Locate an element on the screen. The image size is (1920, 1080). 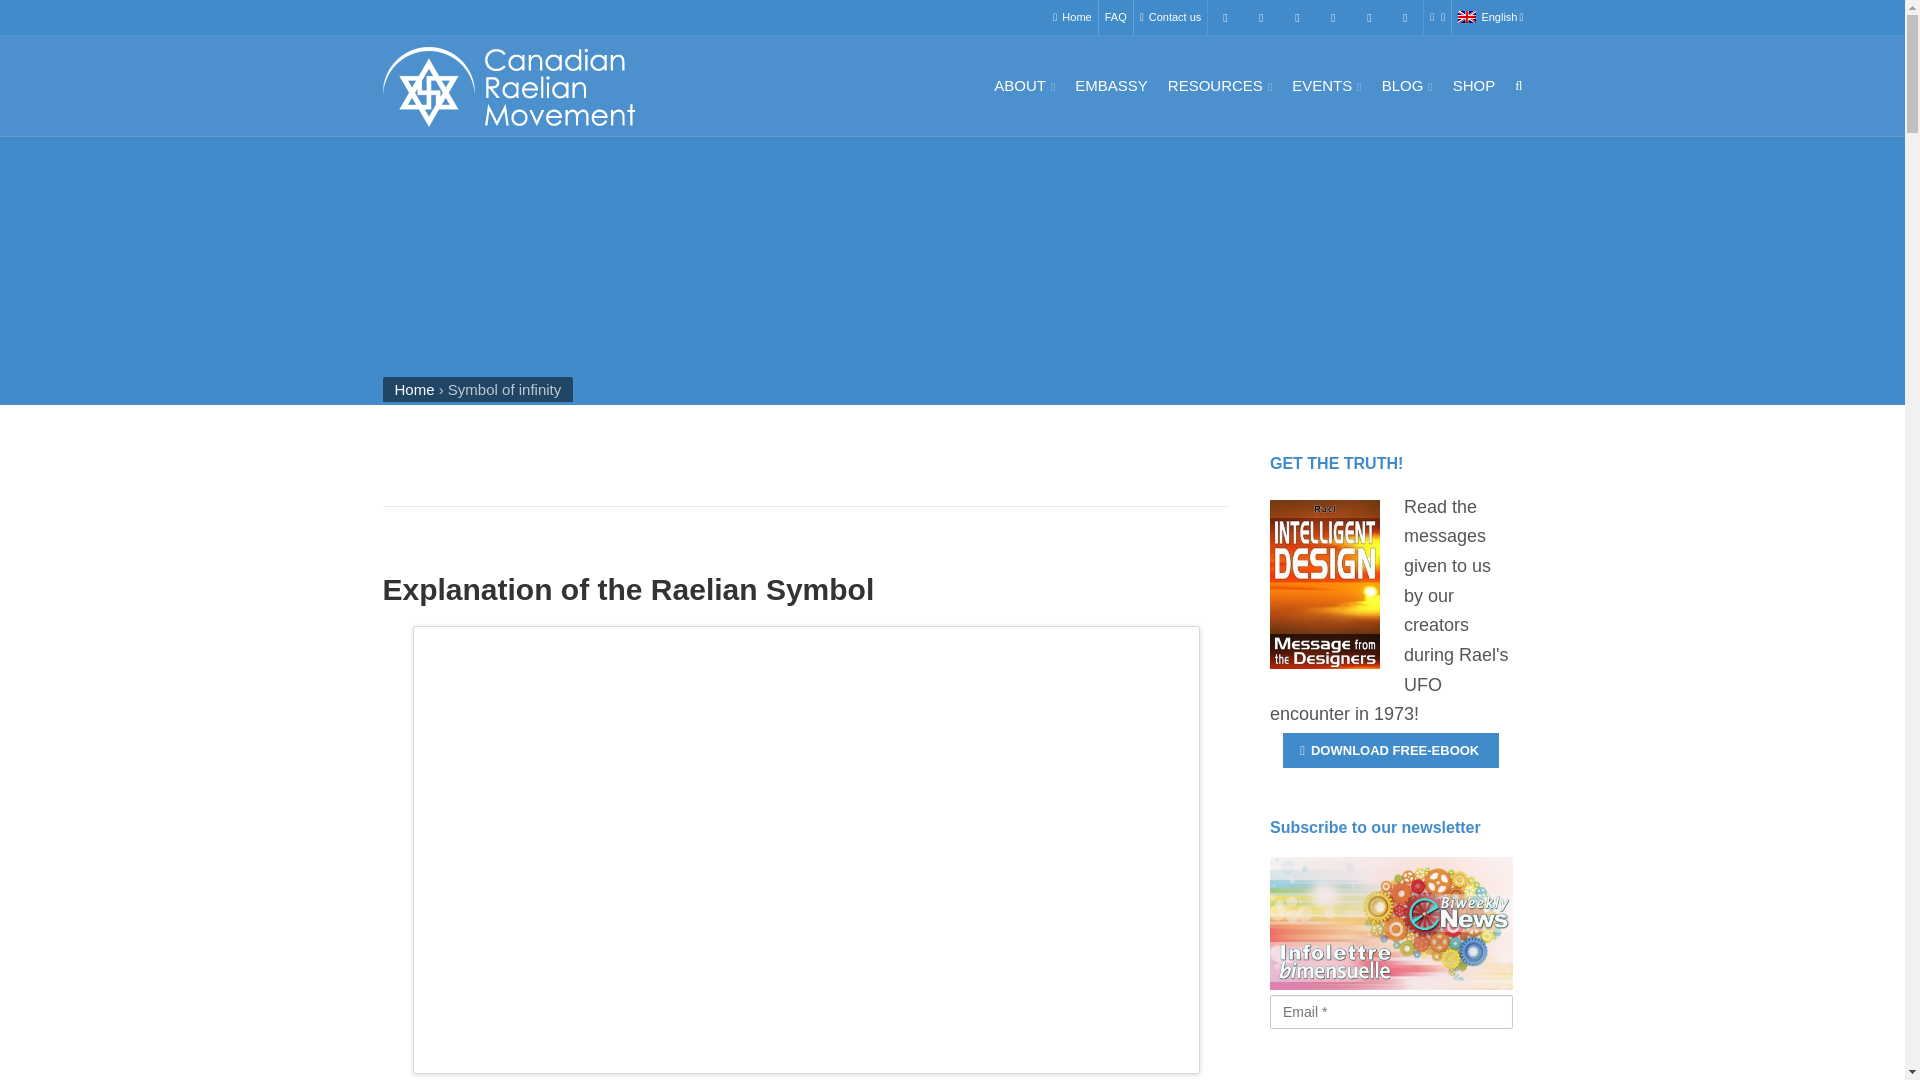
EVENTS is located at coordinates (1326, 86).